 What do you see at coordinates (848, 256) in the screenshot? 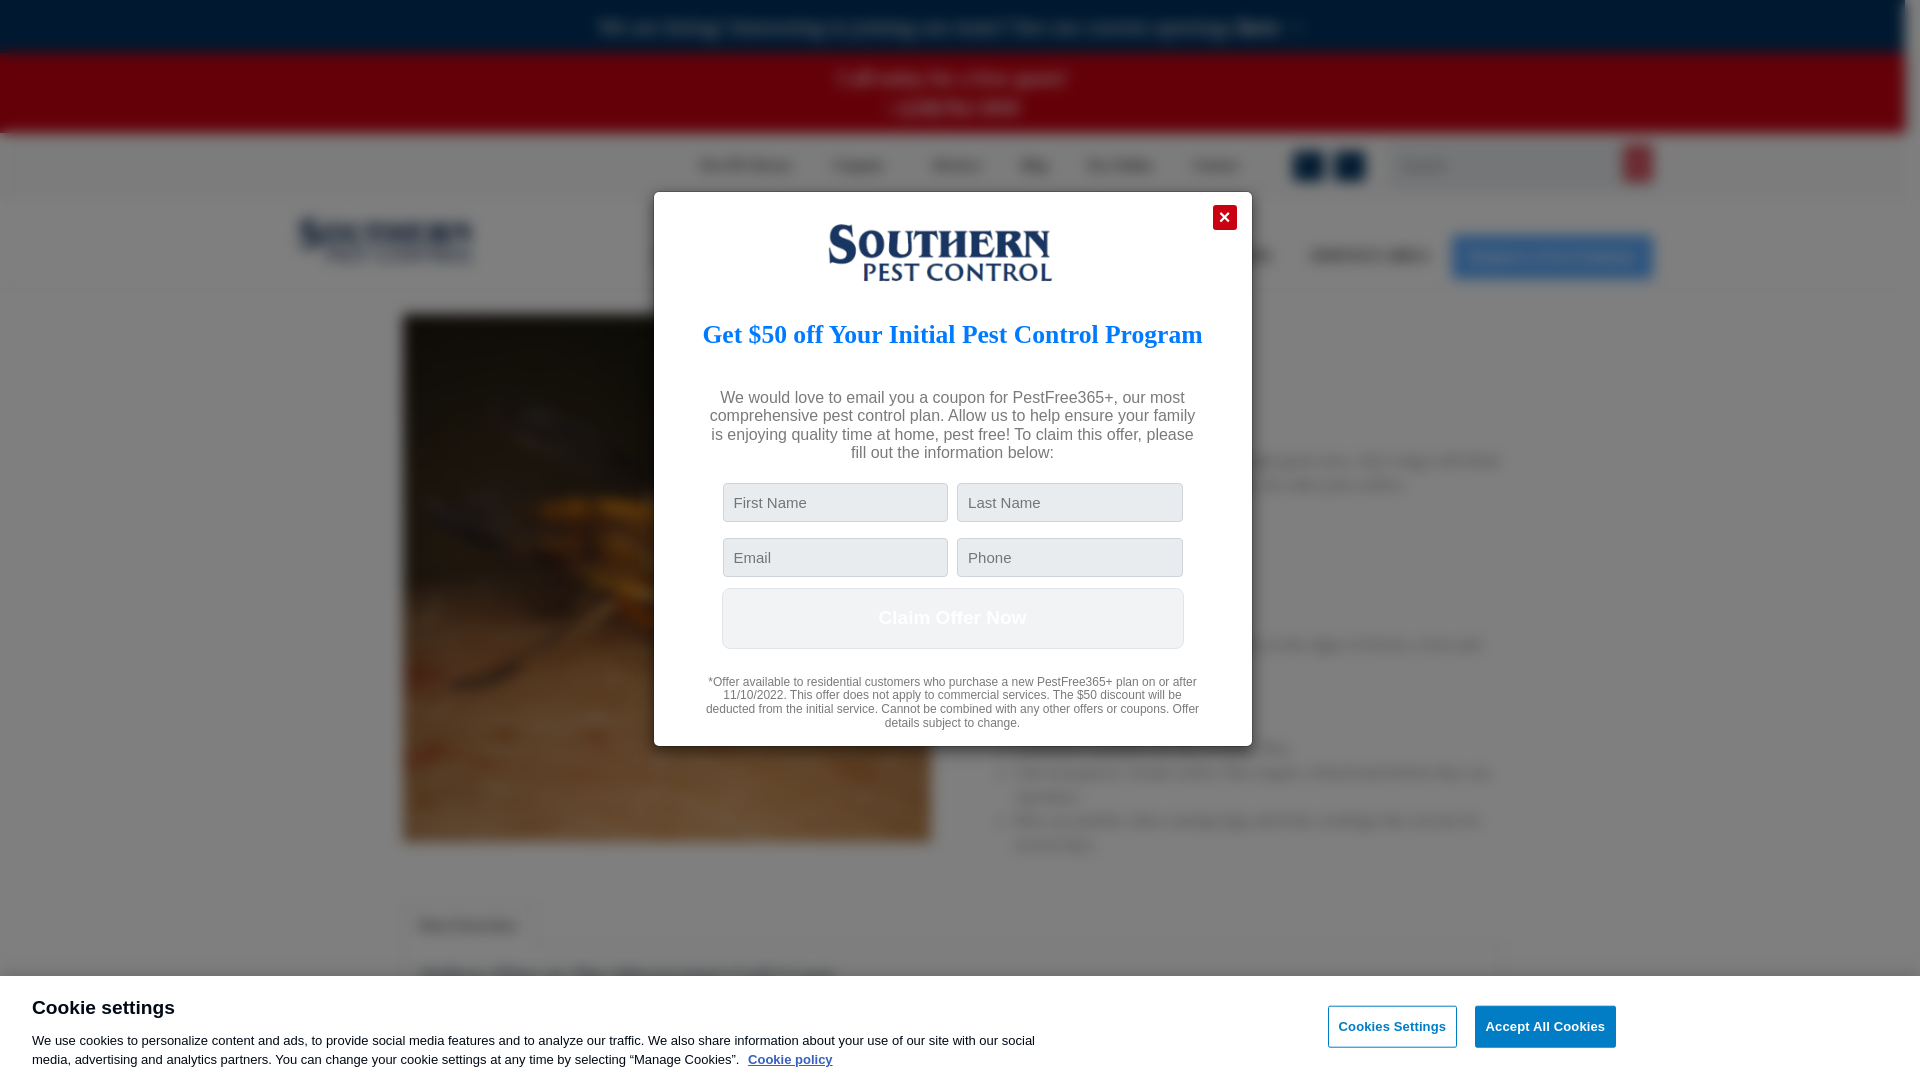
I see `FOR YOUR HOME` at bounding box center [848, 256].